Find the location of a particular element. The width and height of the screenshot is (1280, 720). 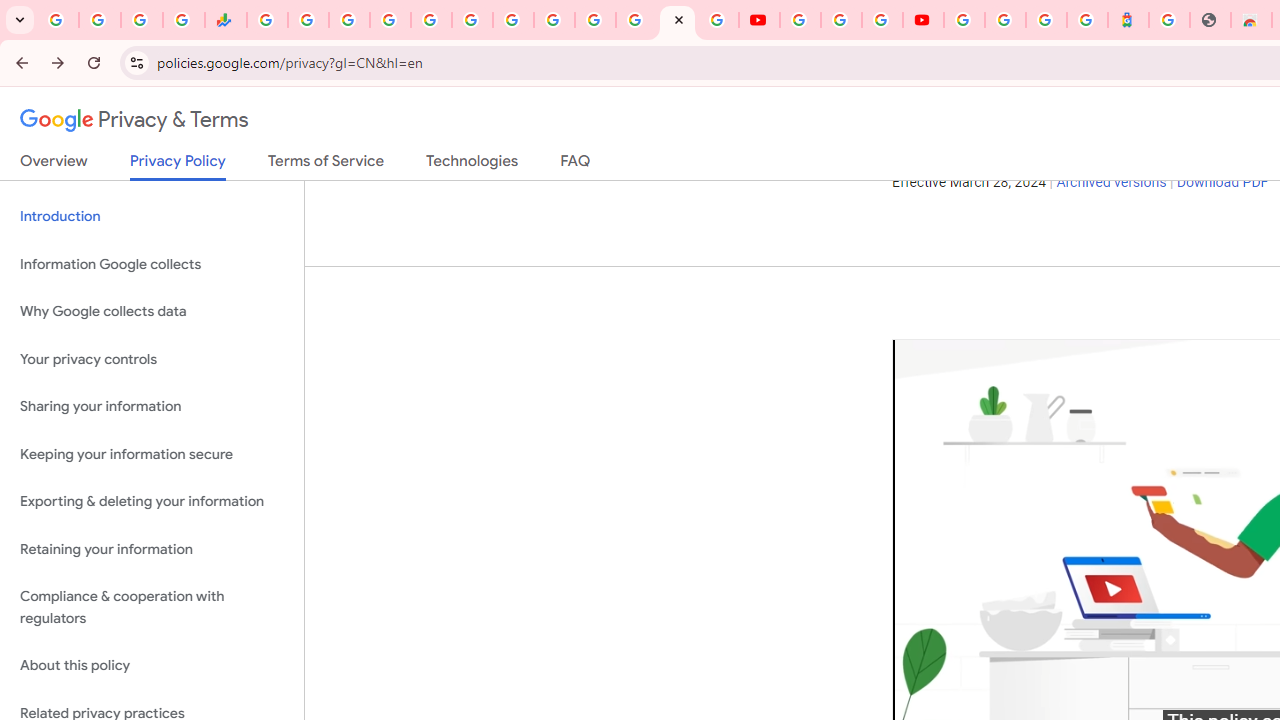

Privacy Checkup is located at coordinates (718, 20).